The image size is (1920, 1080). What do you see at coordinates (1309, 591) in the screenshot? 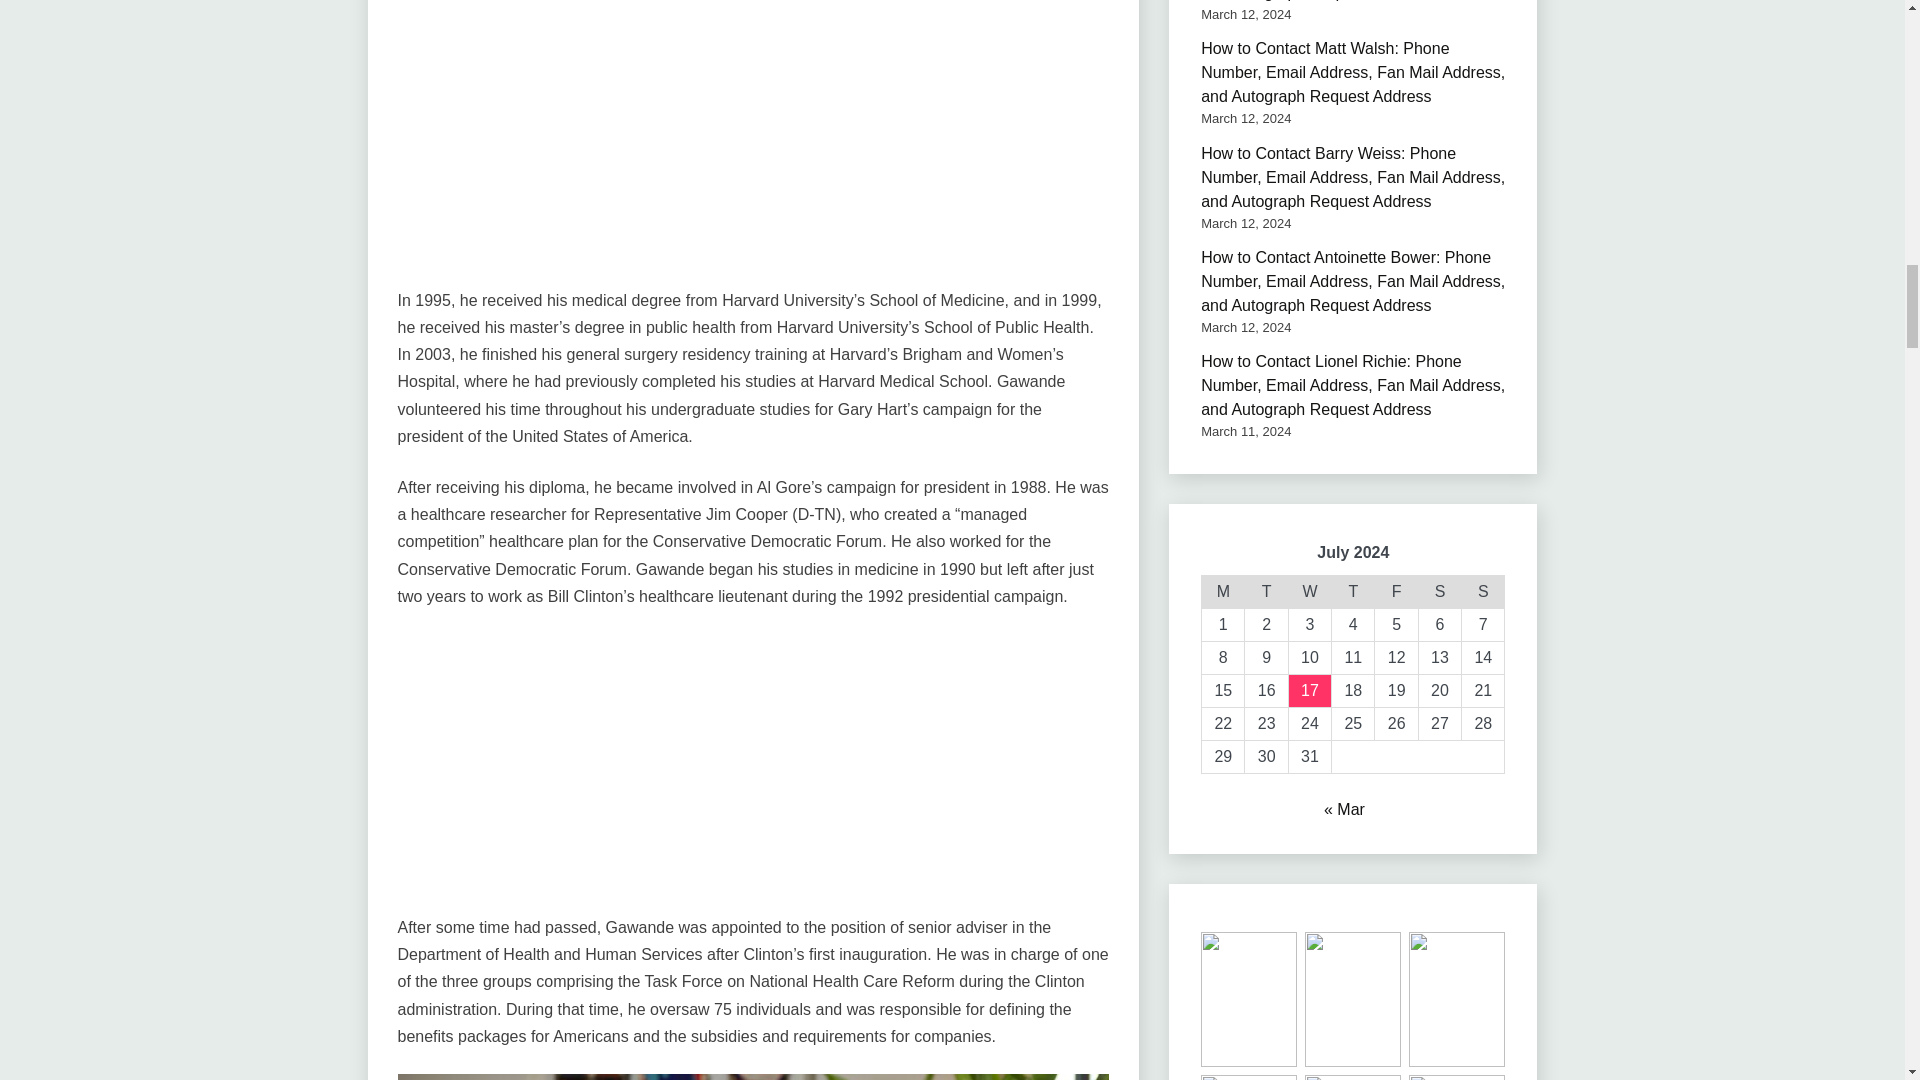
I see `Wednesday` at bounding box center [1309, 591].